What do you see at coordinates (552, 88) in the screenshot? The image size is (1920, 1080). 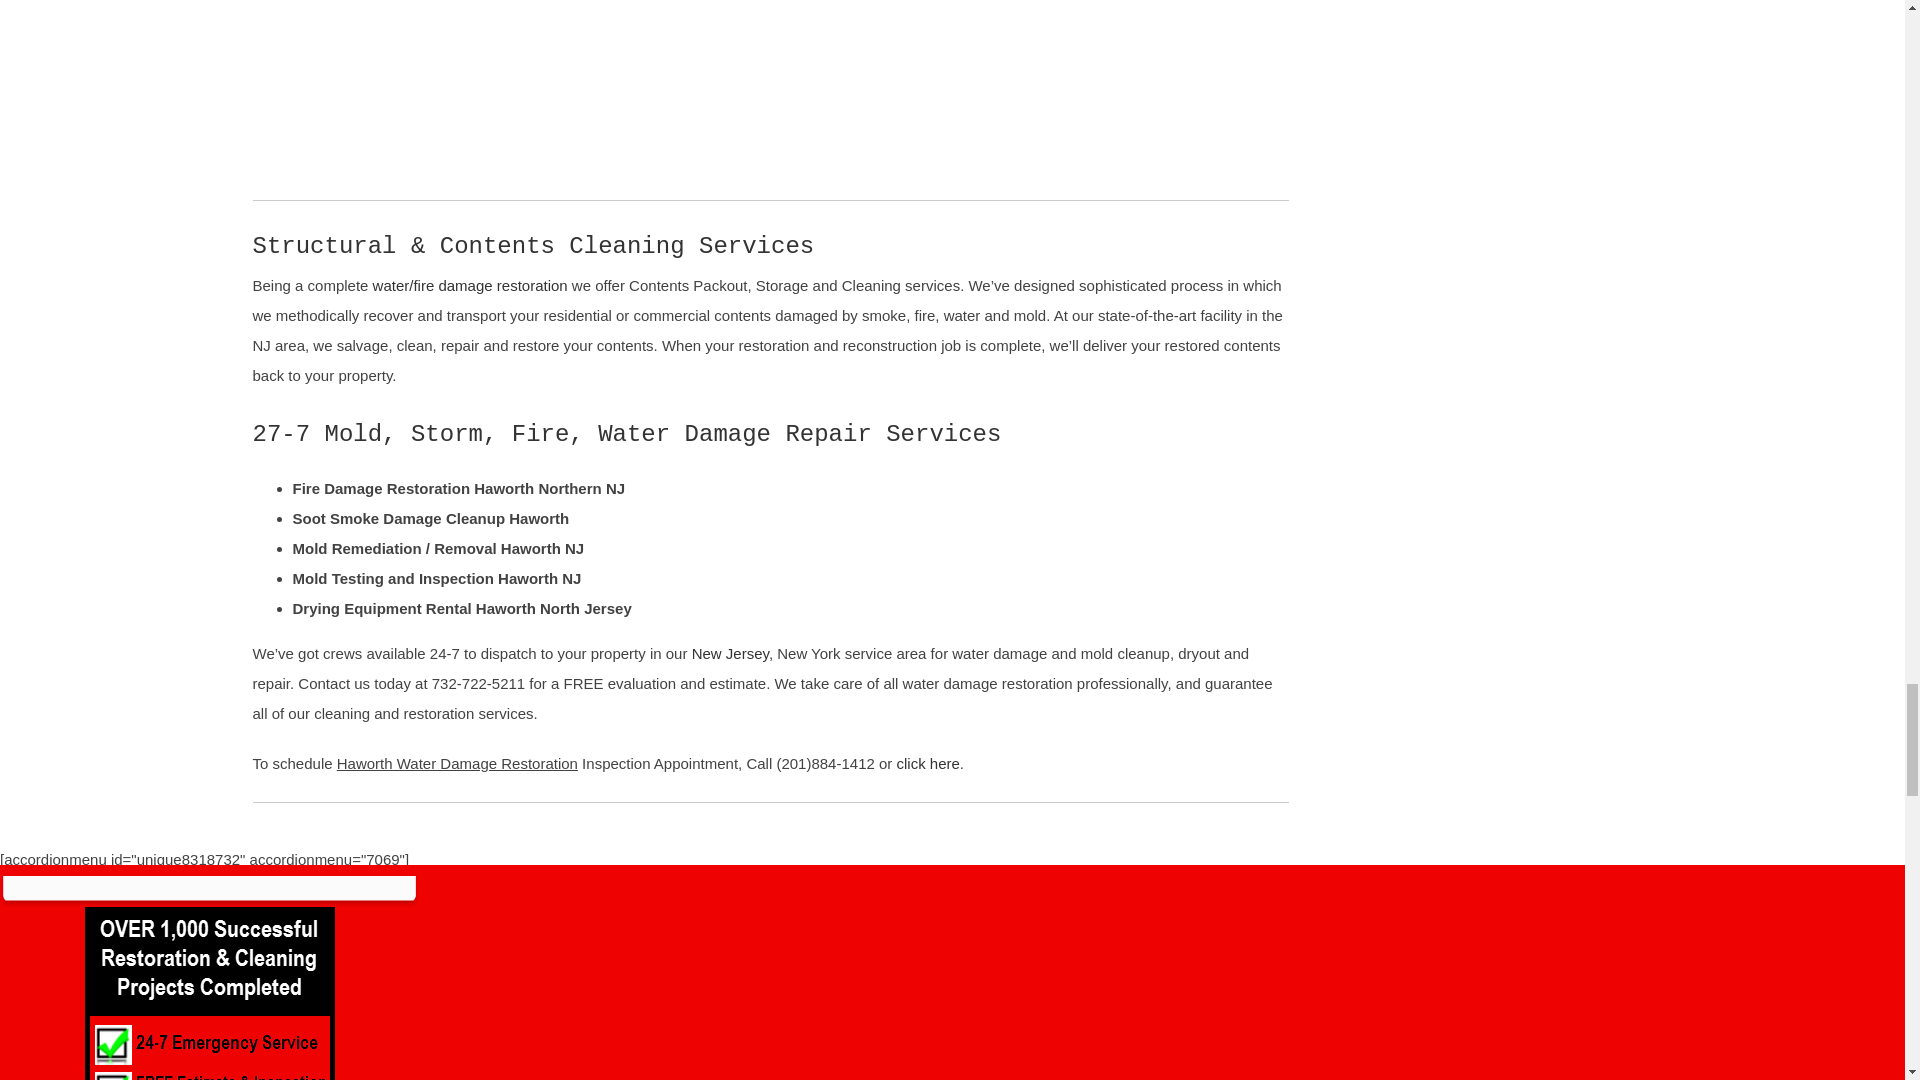 I see `YouTube video player 1` at bounding box center [552, 88].